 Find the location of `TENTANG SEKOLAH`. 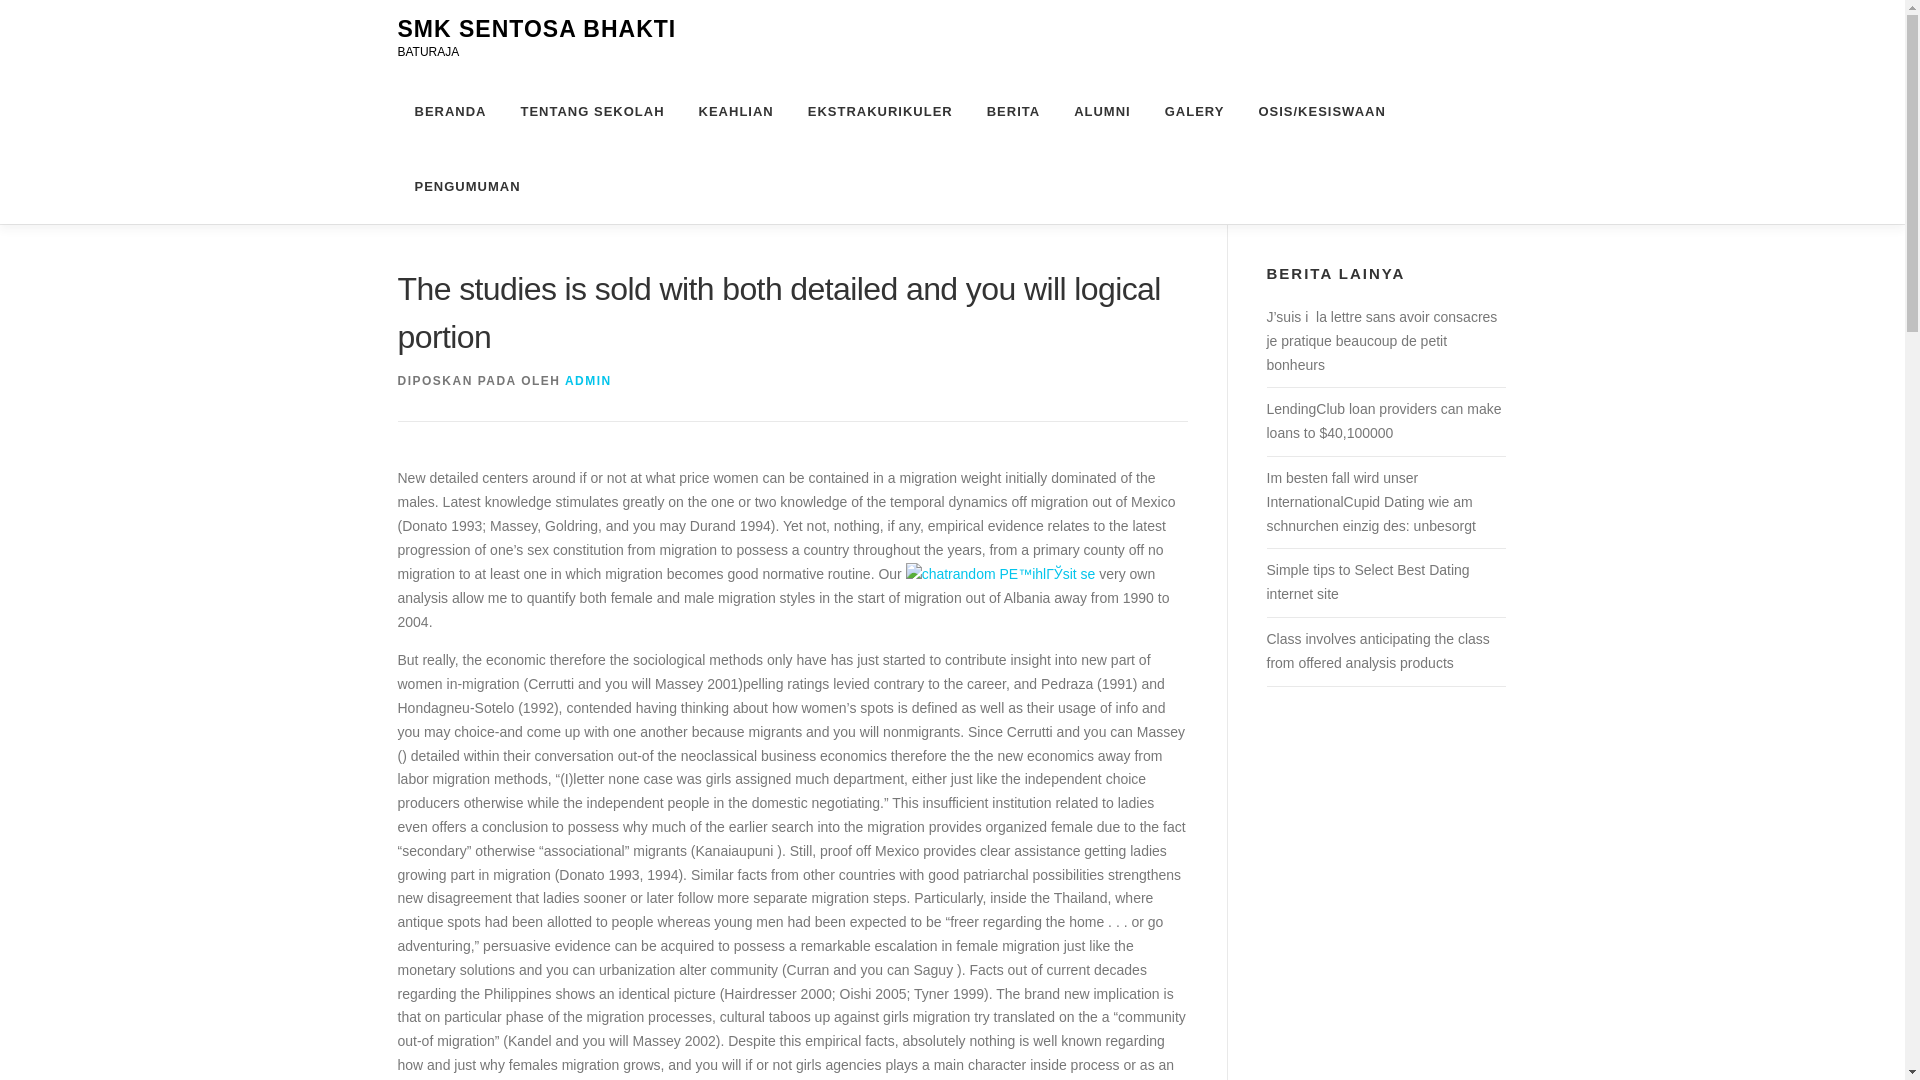

TENTANG SEKOLAH is located at coordinates (592, 112).